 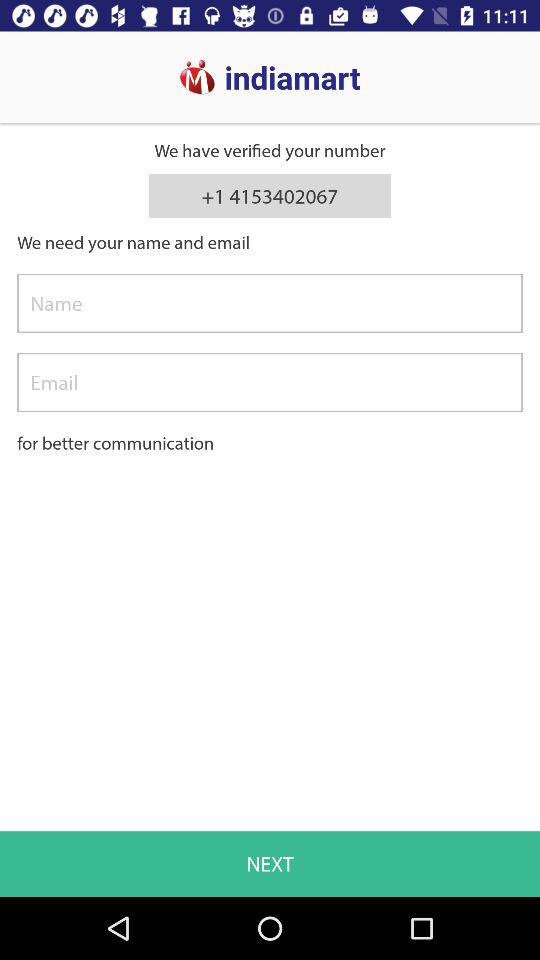 What do you see at coordinates (270, 303) in the screenshot?
I see `insert name` at bounding box center [270, 303].